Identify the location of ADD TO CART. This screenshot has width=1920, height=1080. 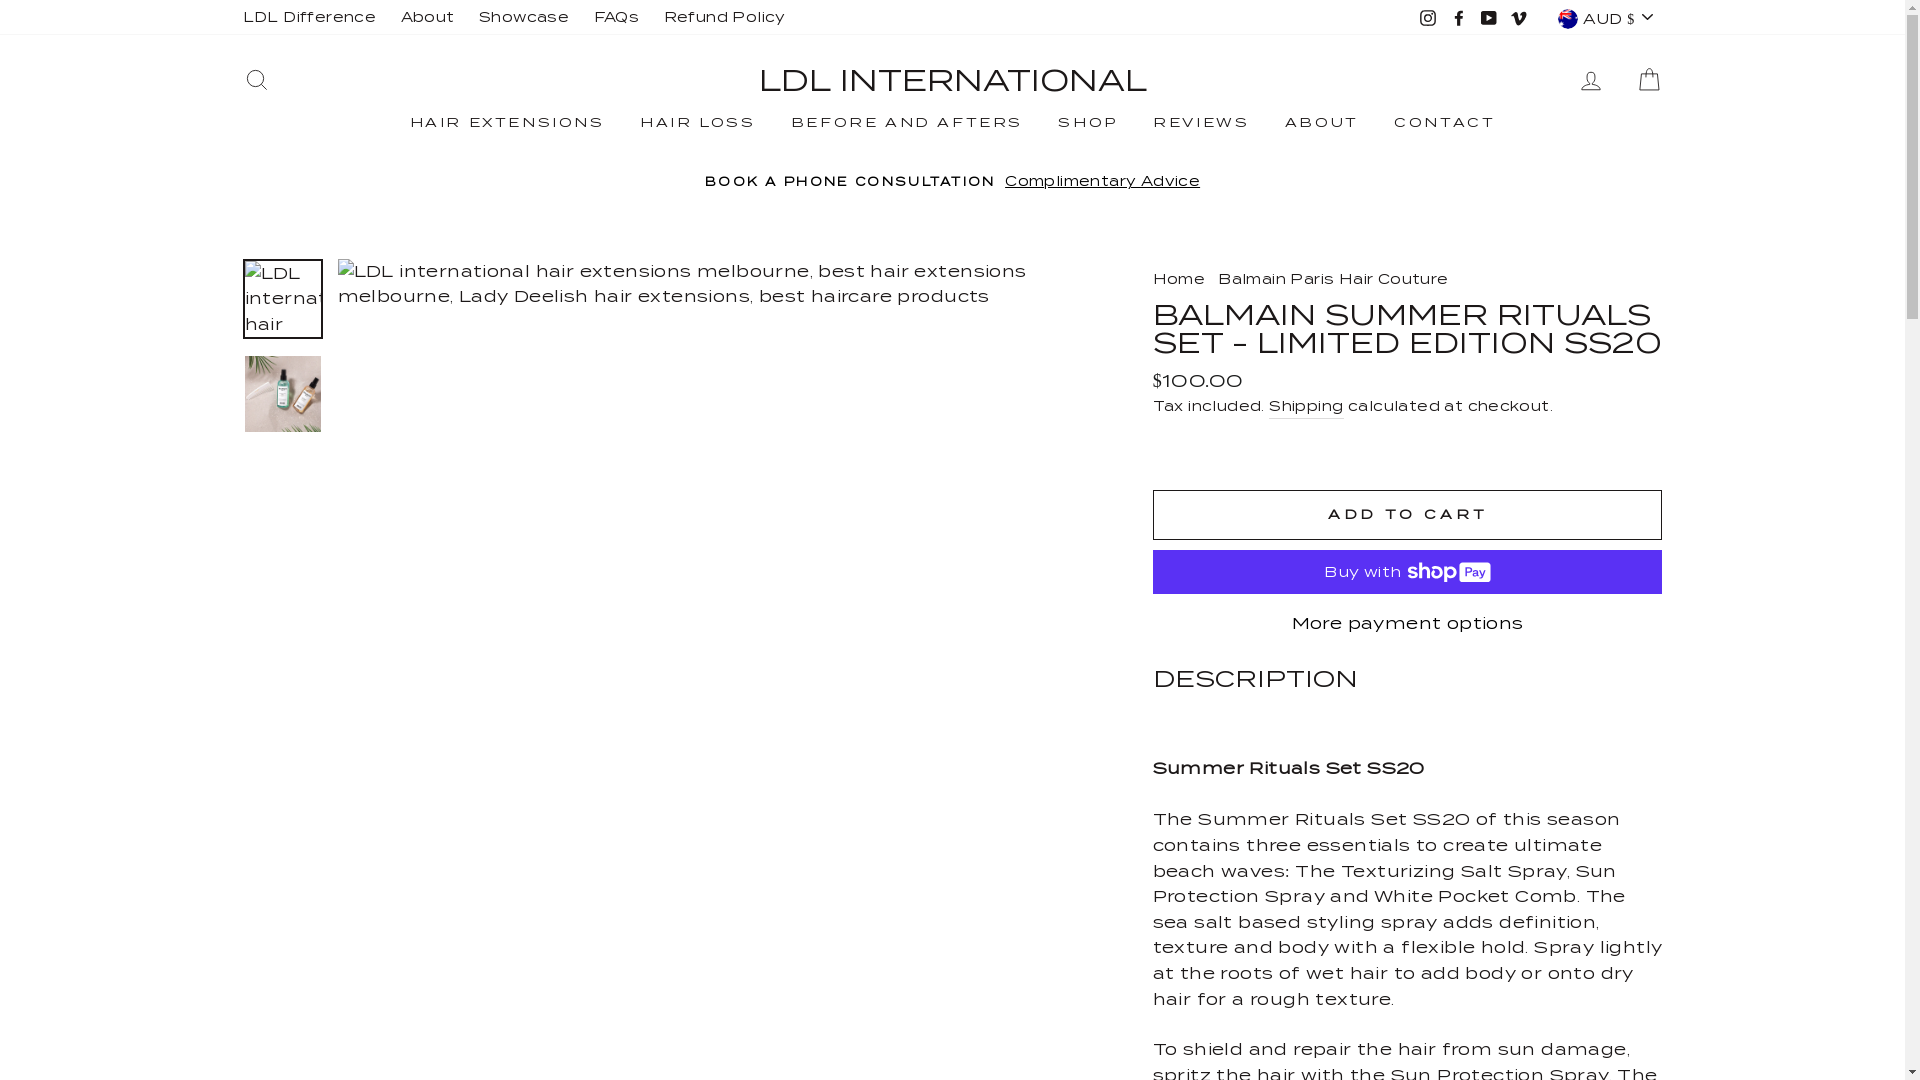
(1408, 515).